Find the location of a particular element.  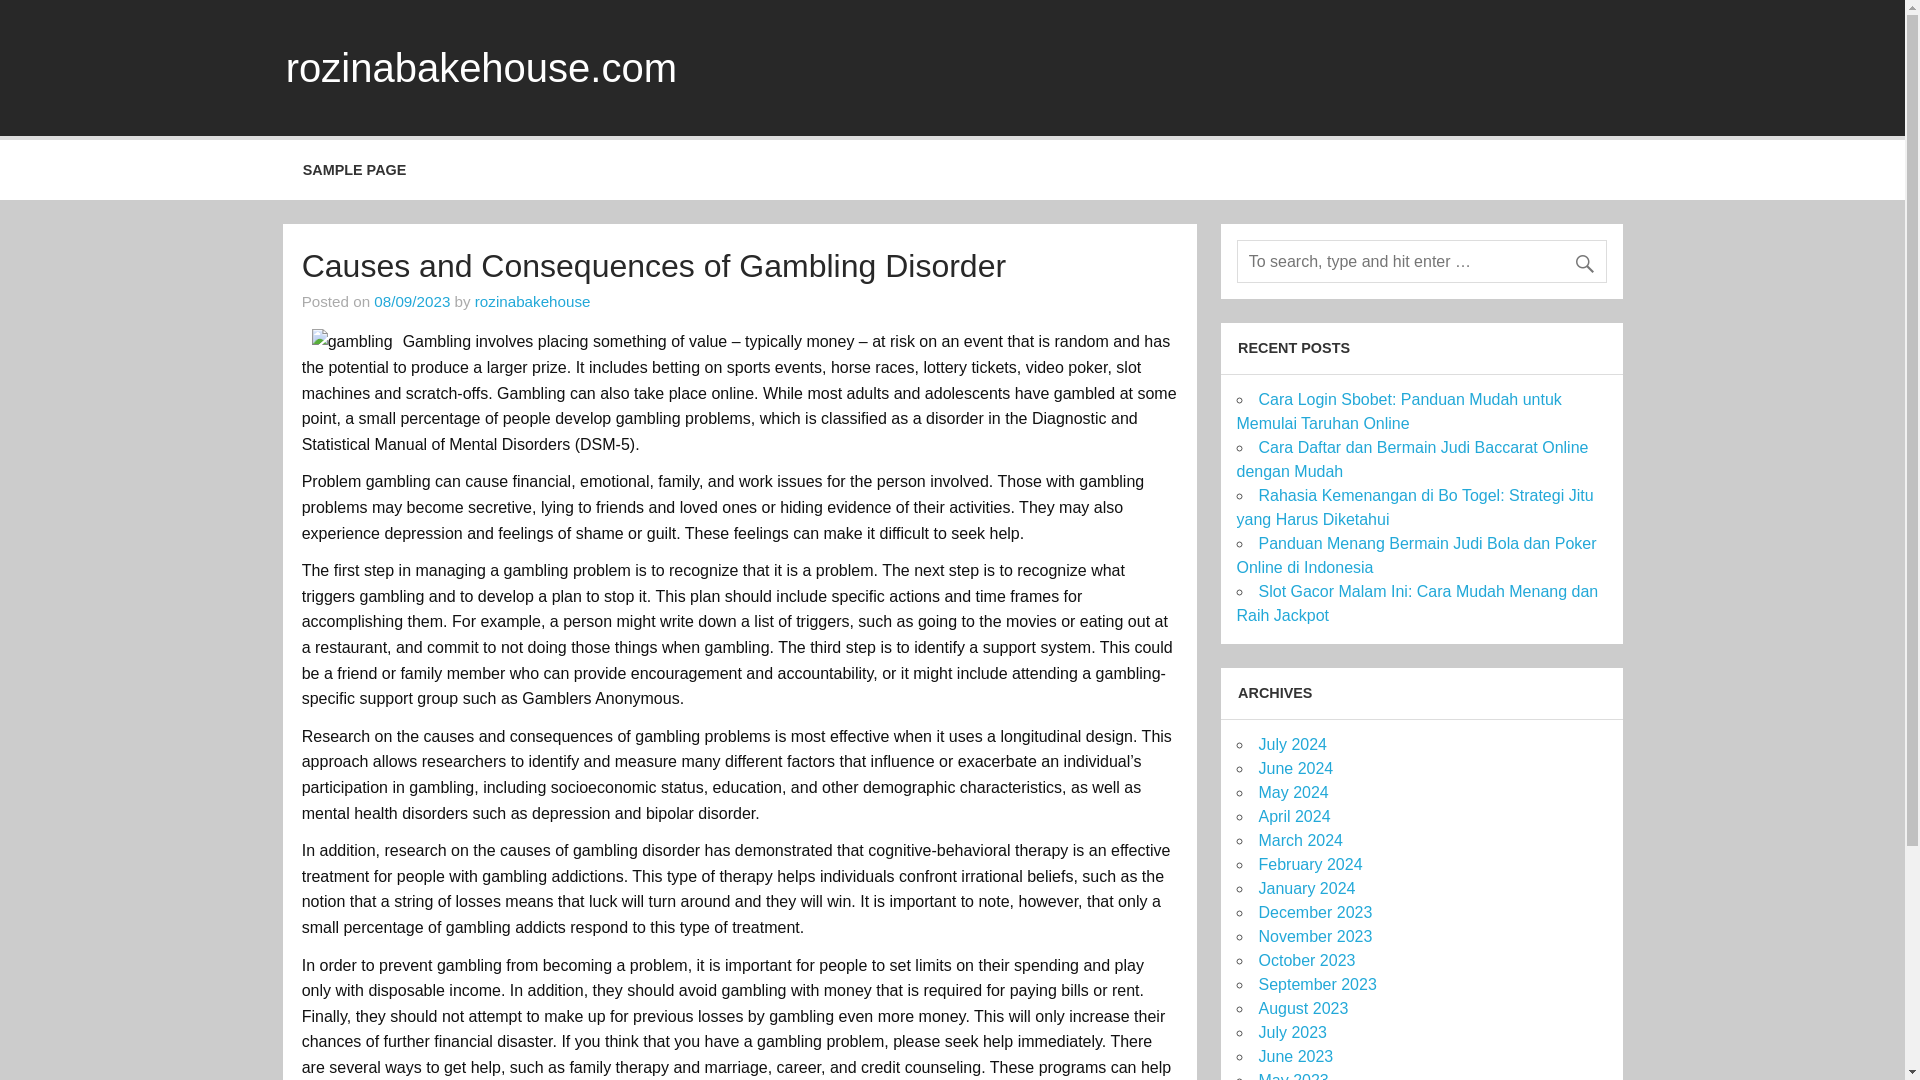

View all posts by rozinabakehouse is located at coordinates (532, 300).